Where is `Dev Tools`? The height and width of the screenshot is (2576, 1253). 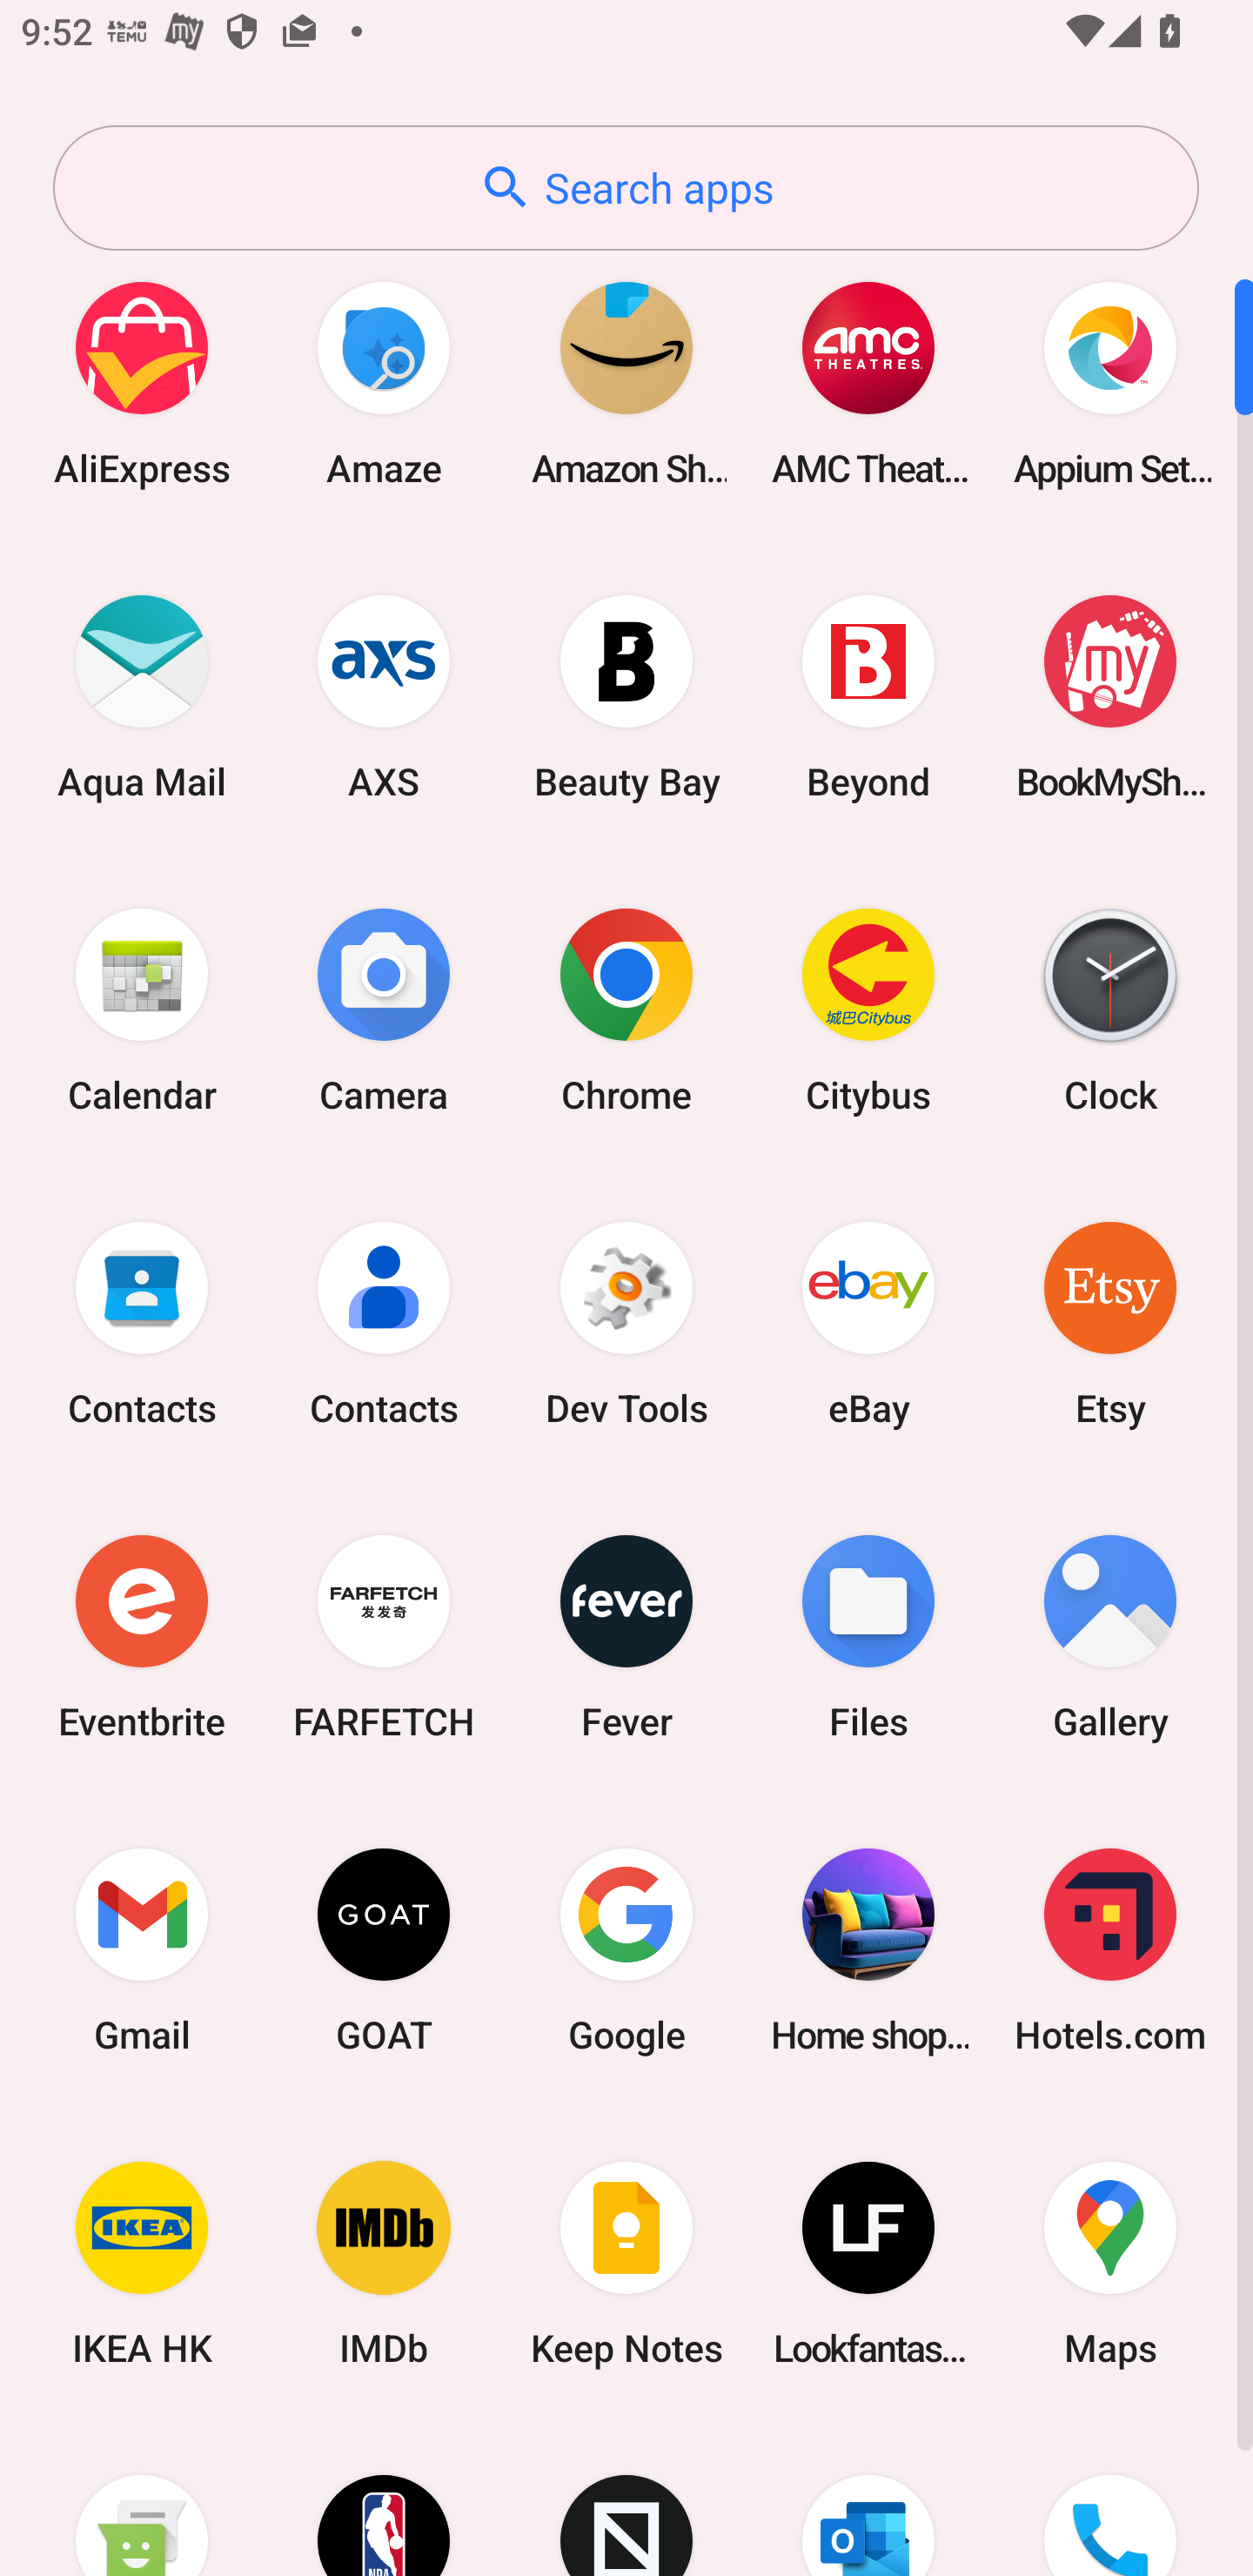 Dev Tools is located at coordinates (626, 1323).